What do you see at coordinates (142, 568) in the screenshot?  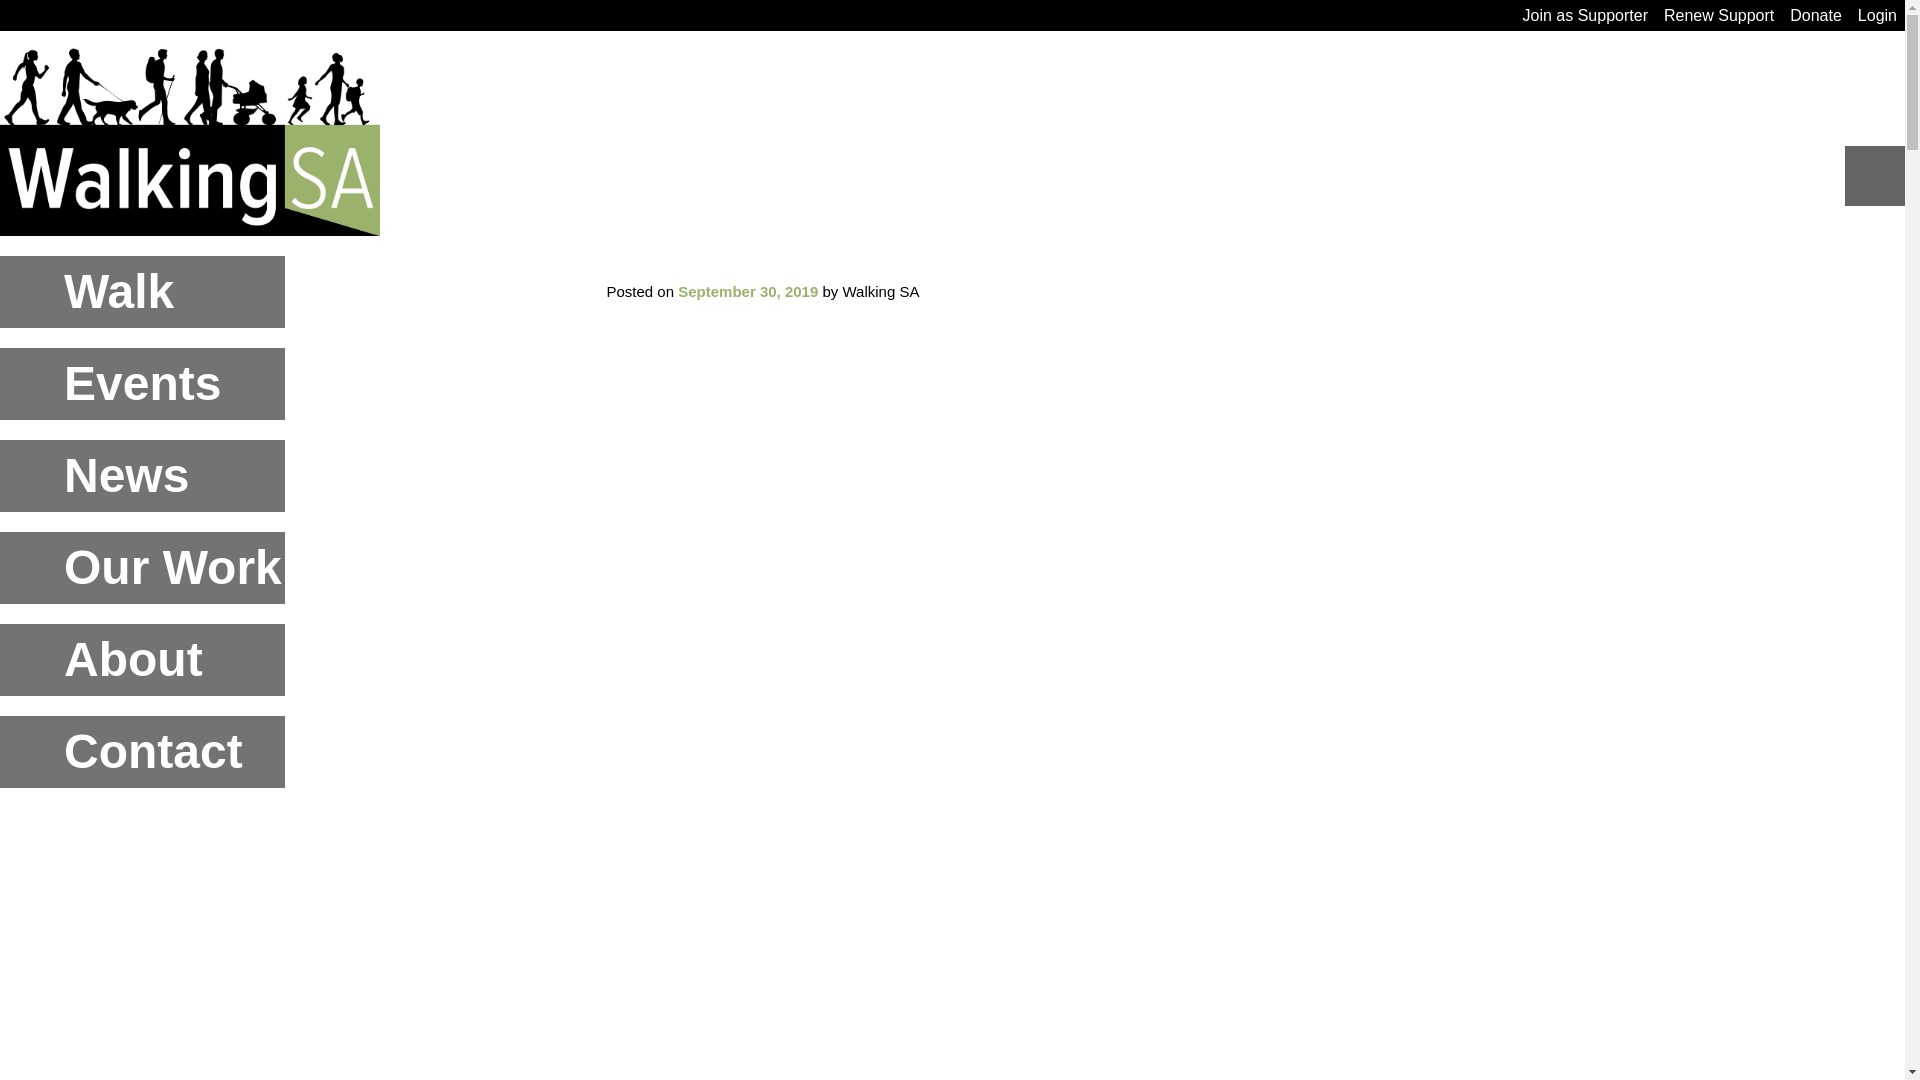 I see `Our Work` at bounding box center [142, 568].